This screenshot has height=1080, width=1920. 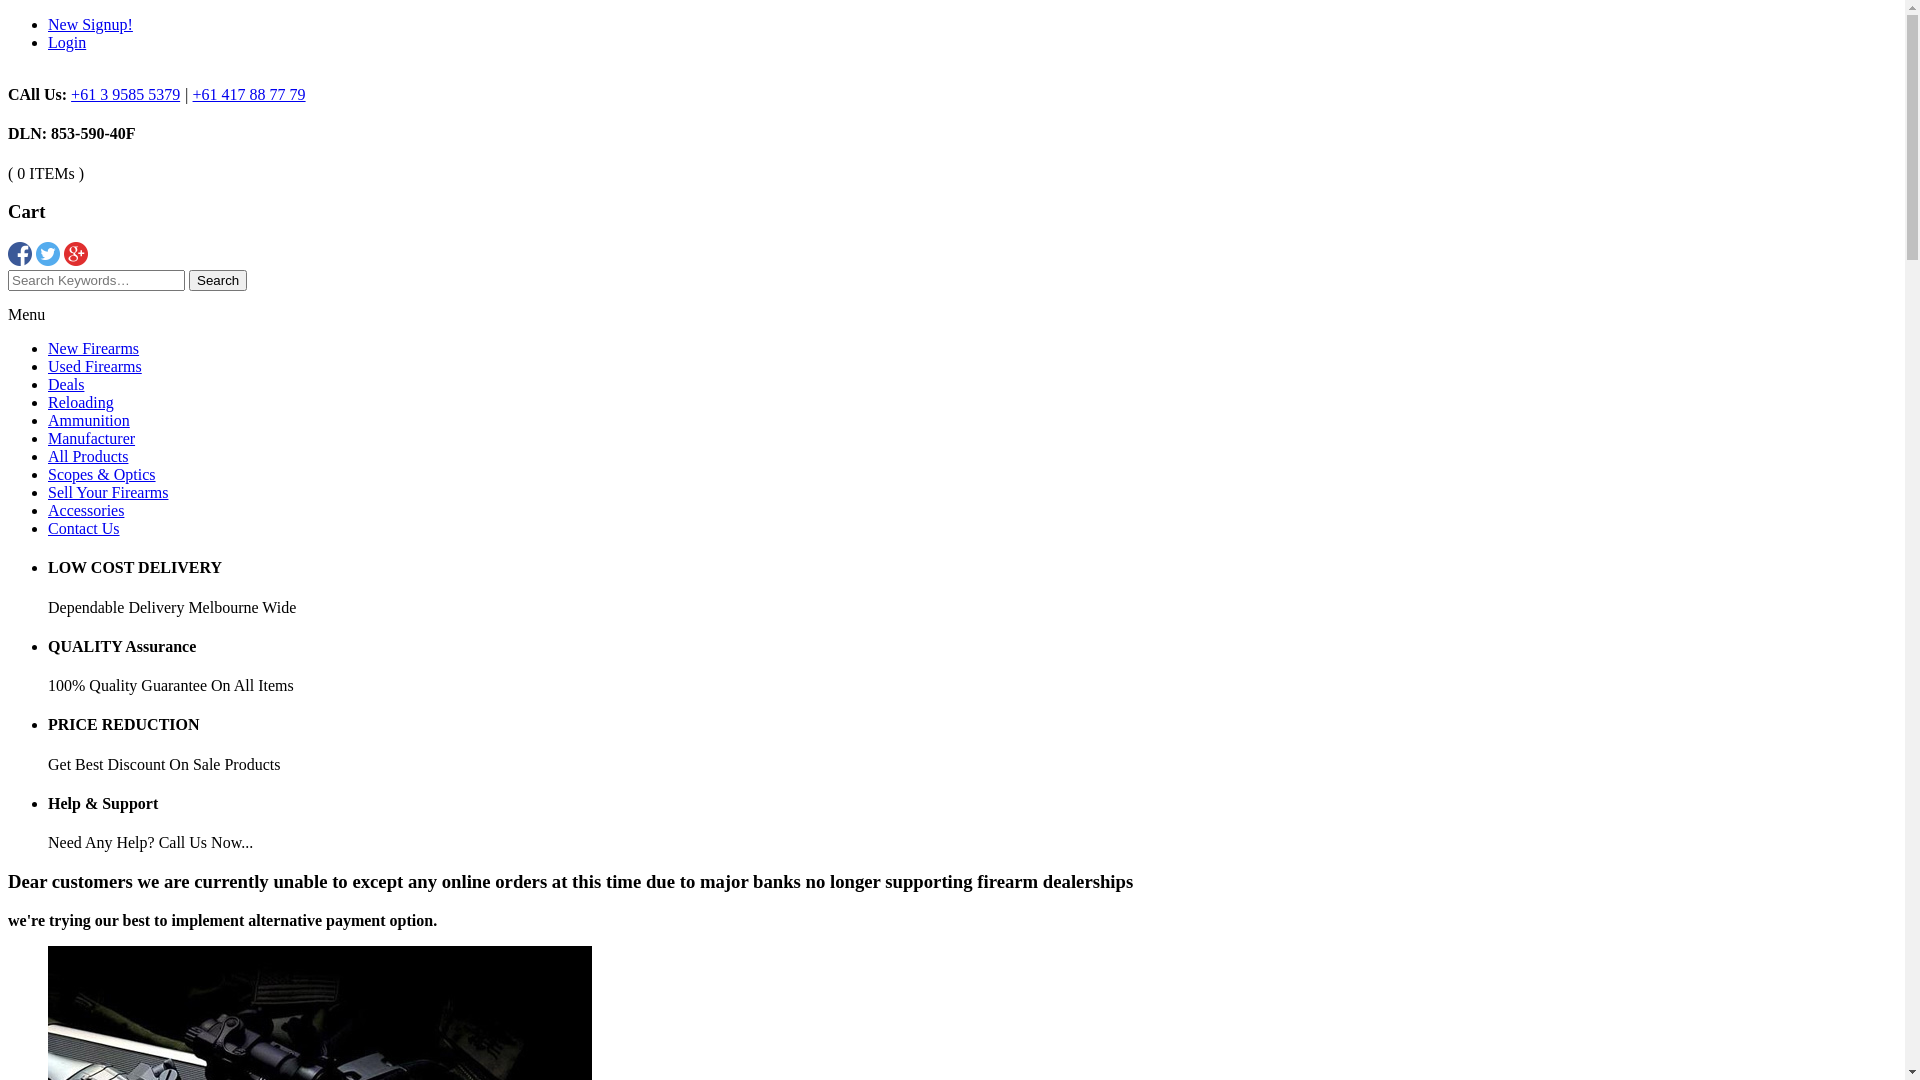 I want to click on Contact Us, so click(x=84, y=528).